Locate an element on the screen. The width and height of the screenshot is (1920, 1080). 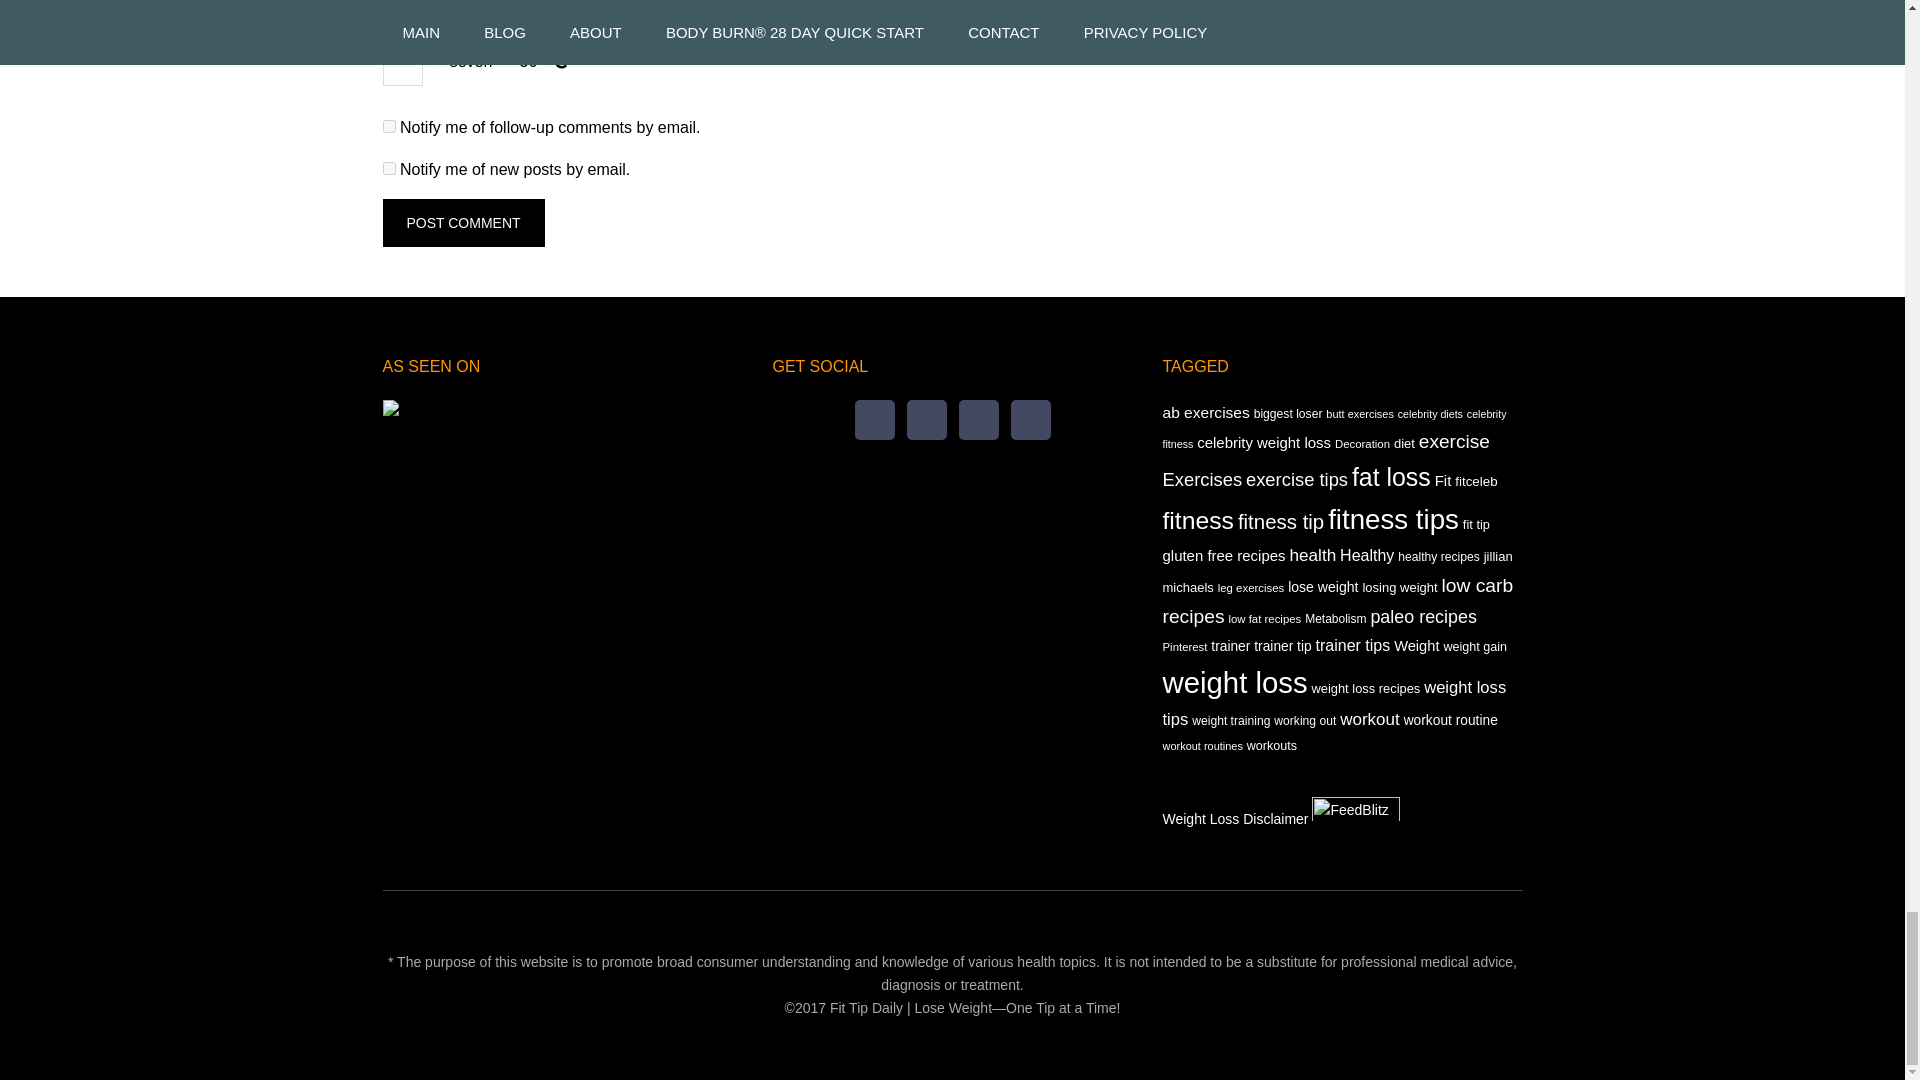
Post Comment is located at coordinates (462, 222).